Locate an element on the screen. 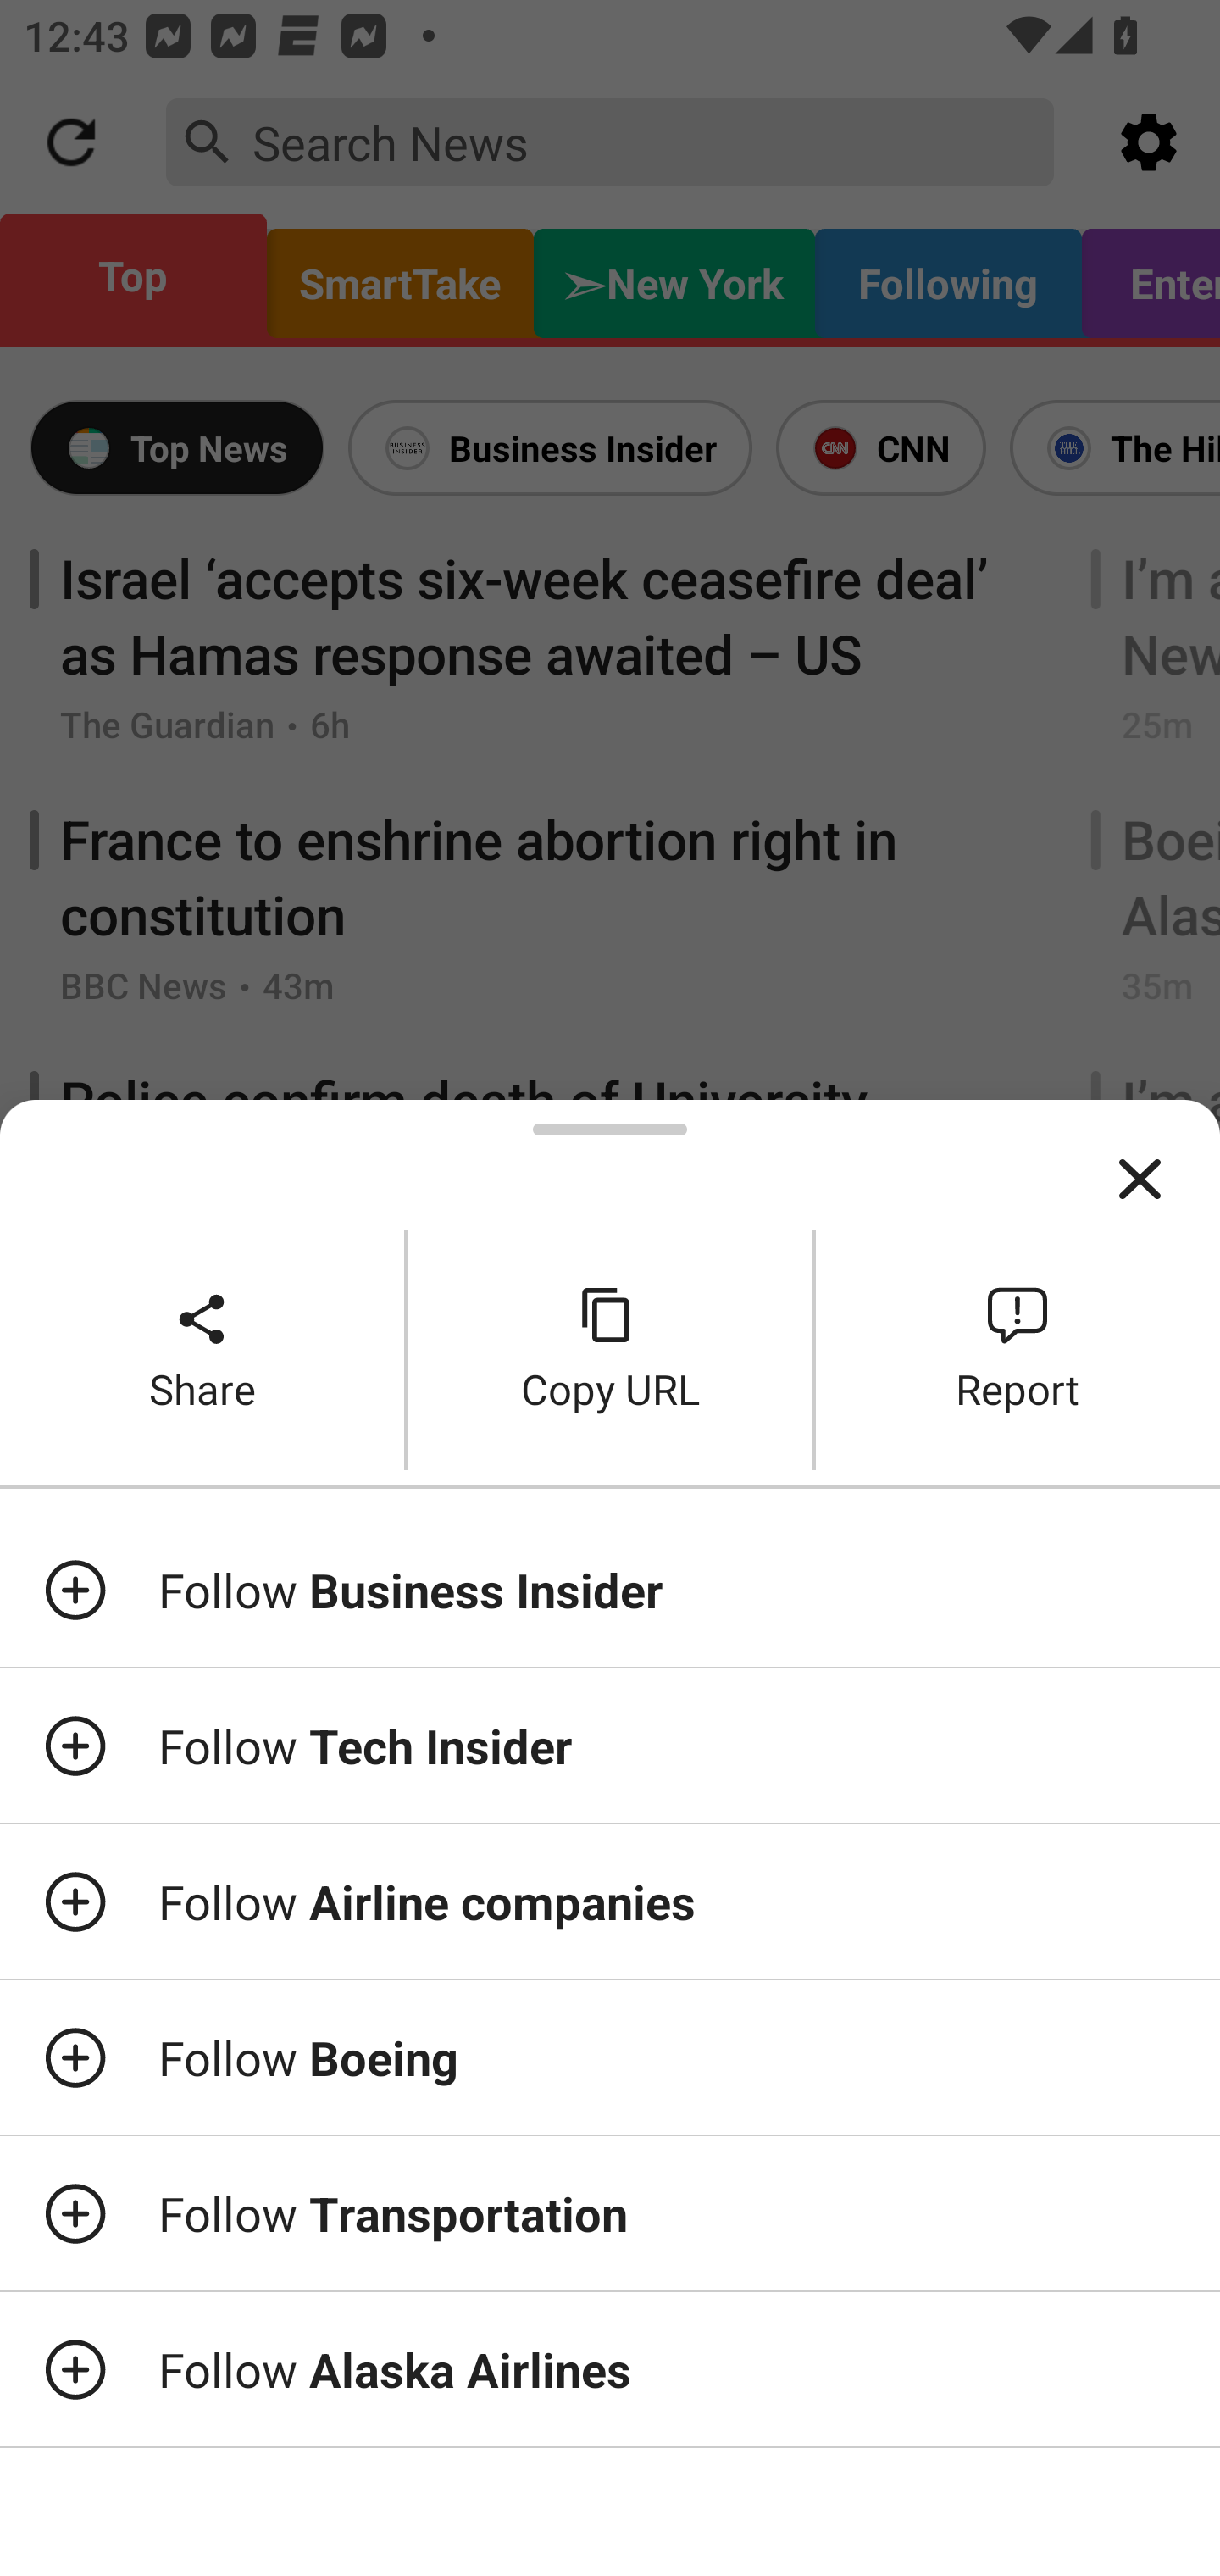  Follow Alaska Airlines is located at coordinates (610, 2369).